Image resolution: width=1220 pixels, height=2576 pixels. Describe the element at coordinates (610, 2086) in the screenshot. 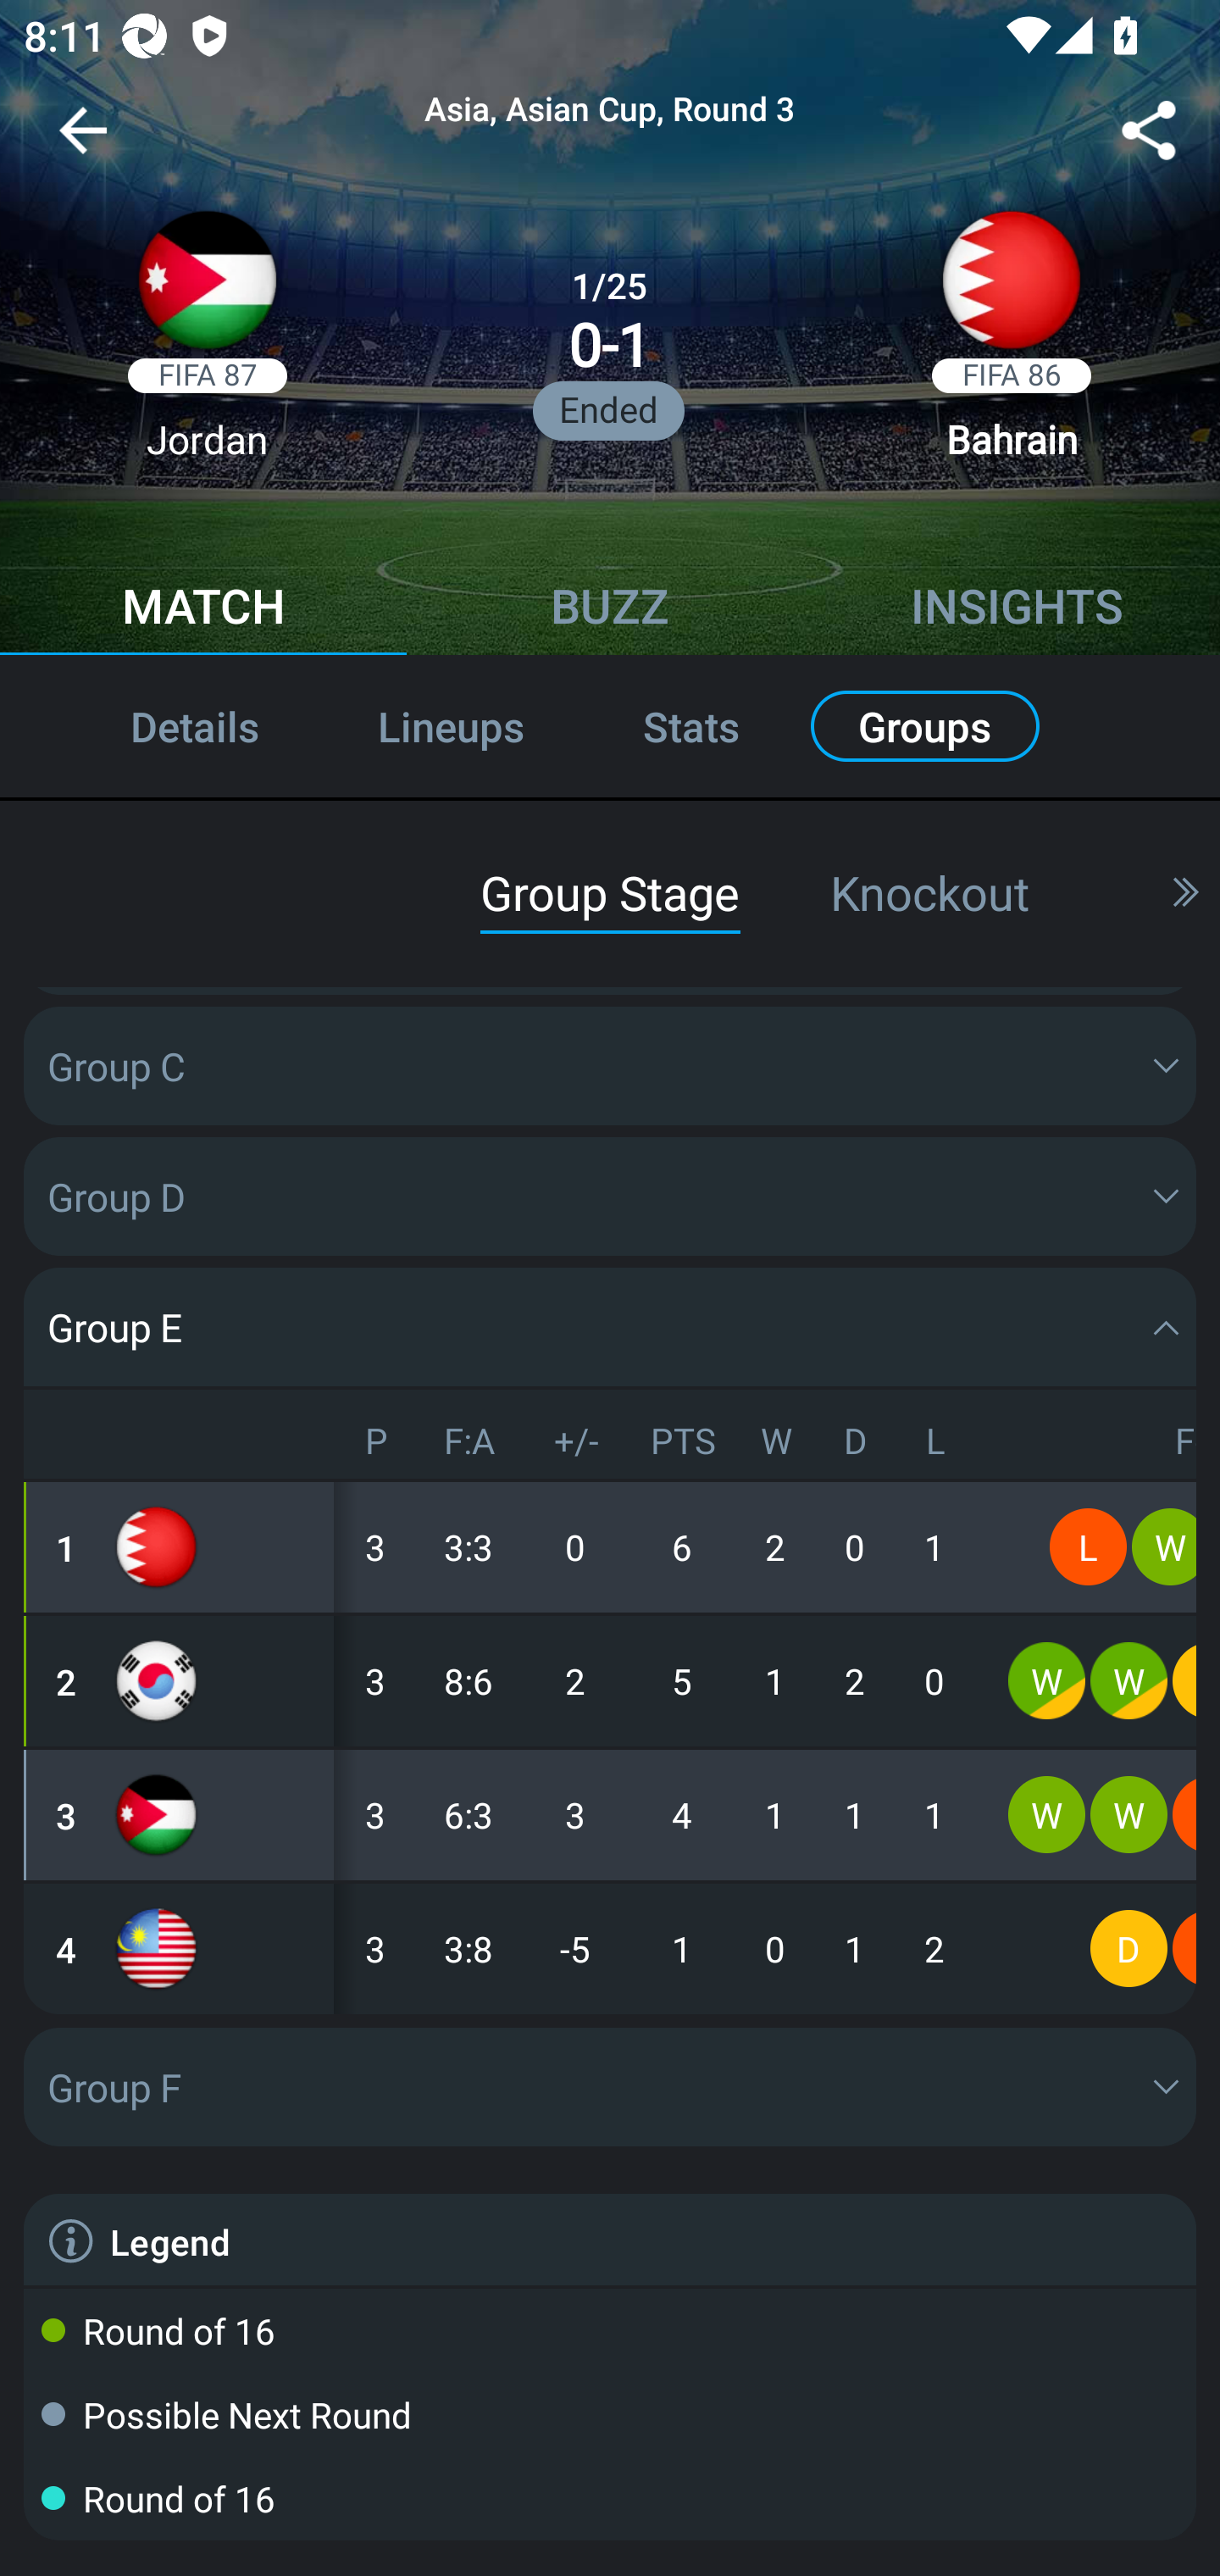

I see `Group F` at that location.